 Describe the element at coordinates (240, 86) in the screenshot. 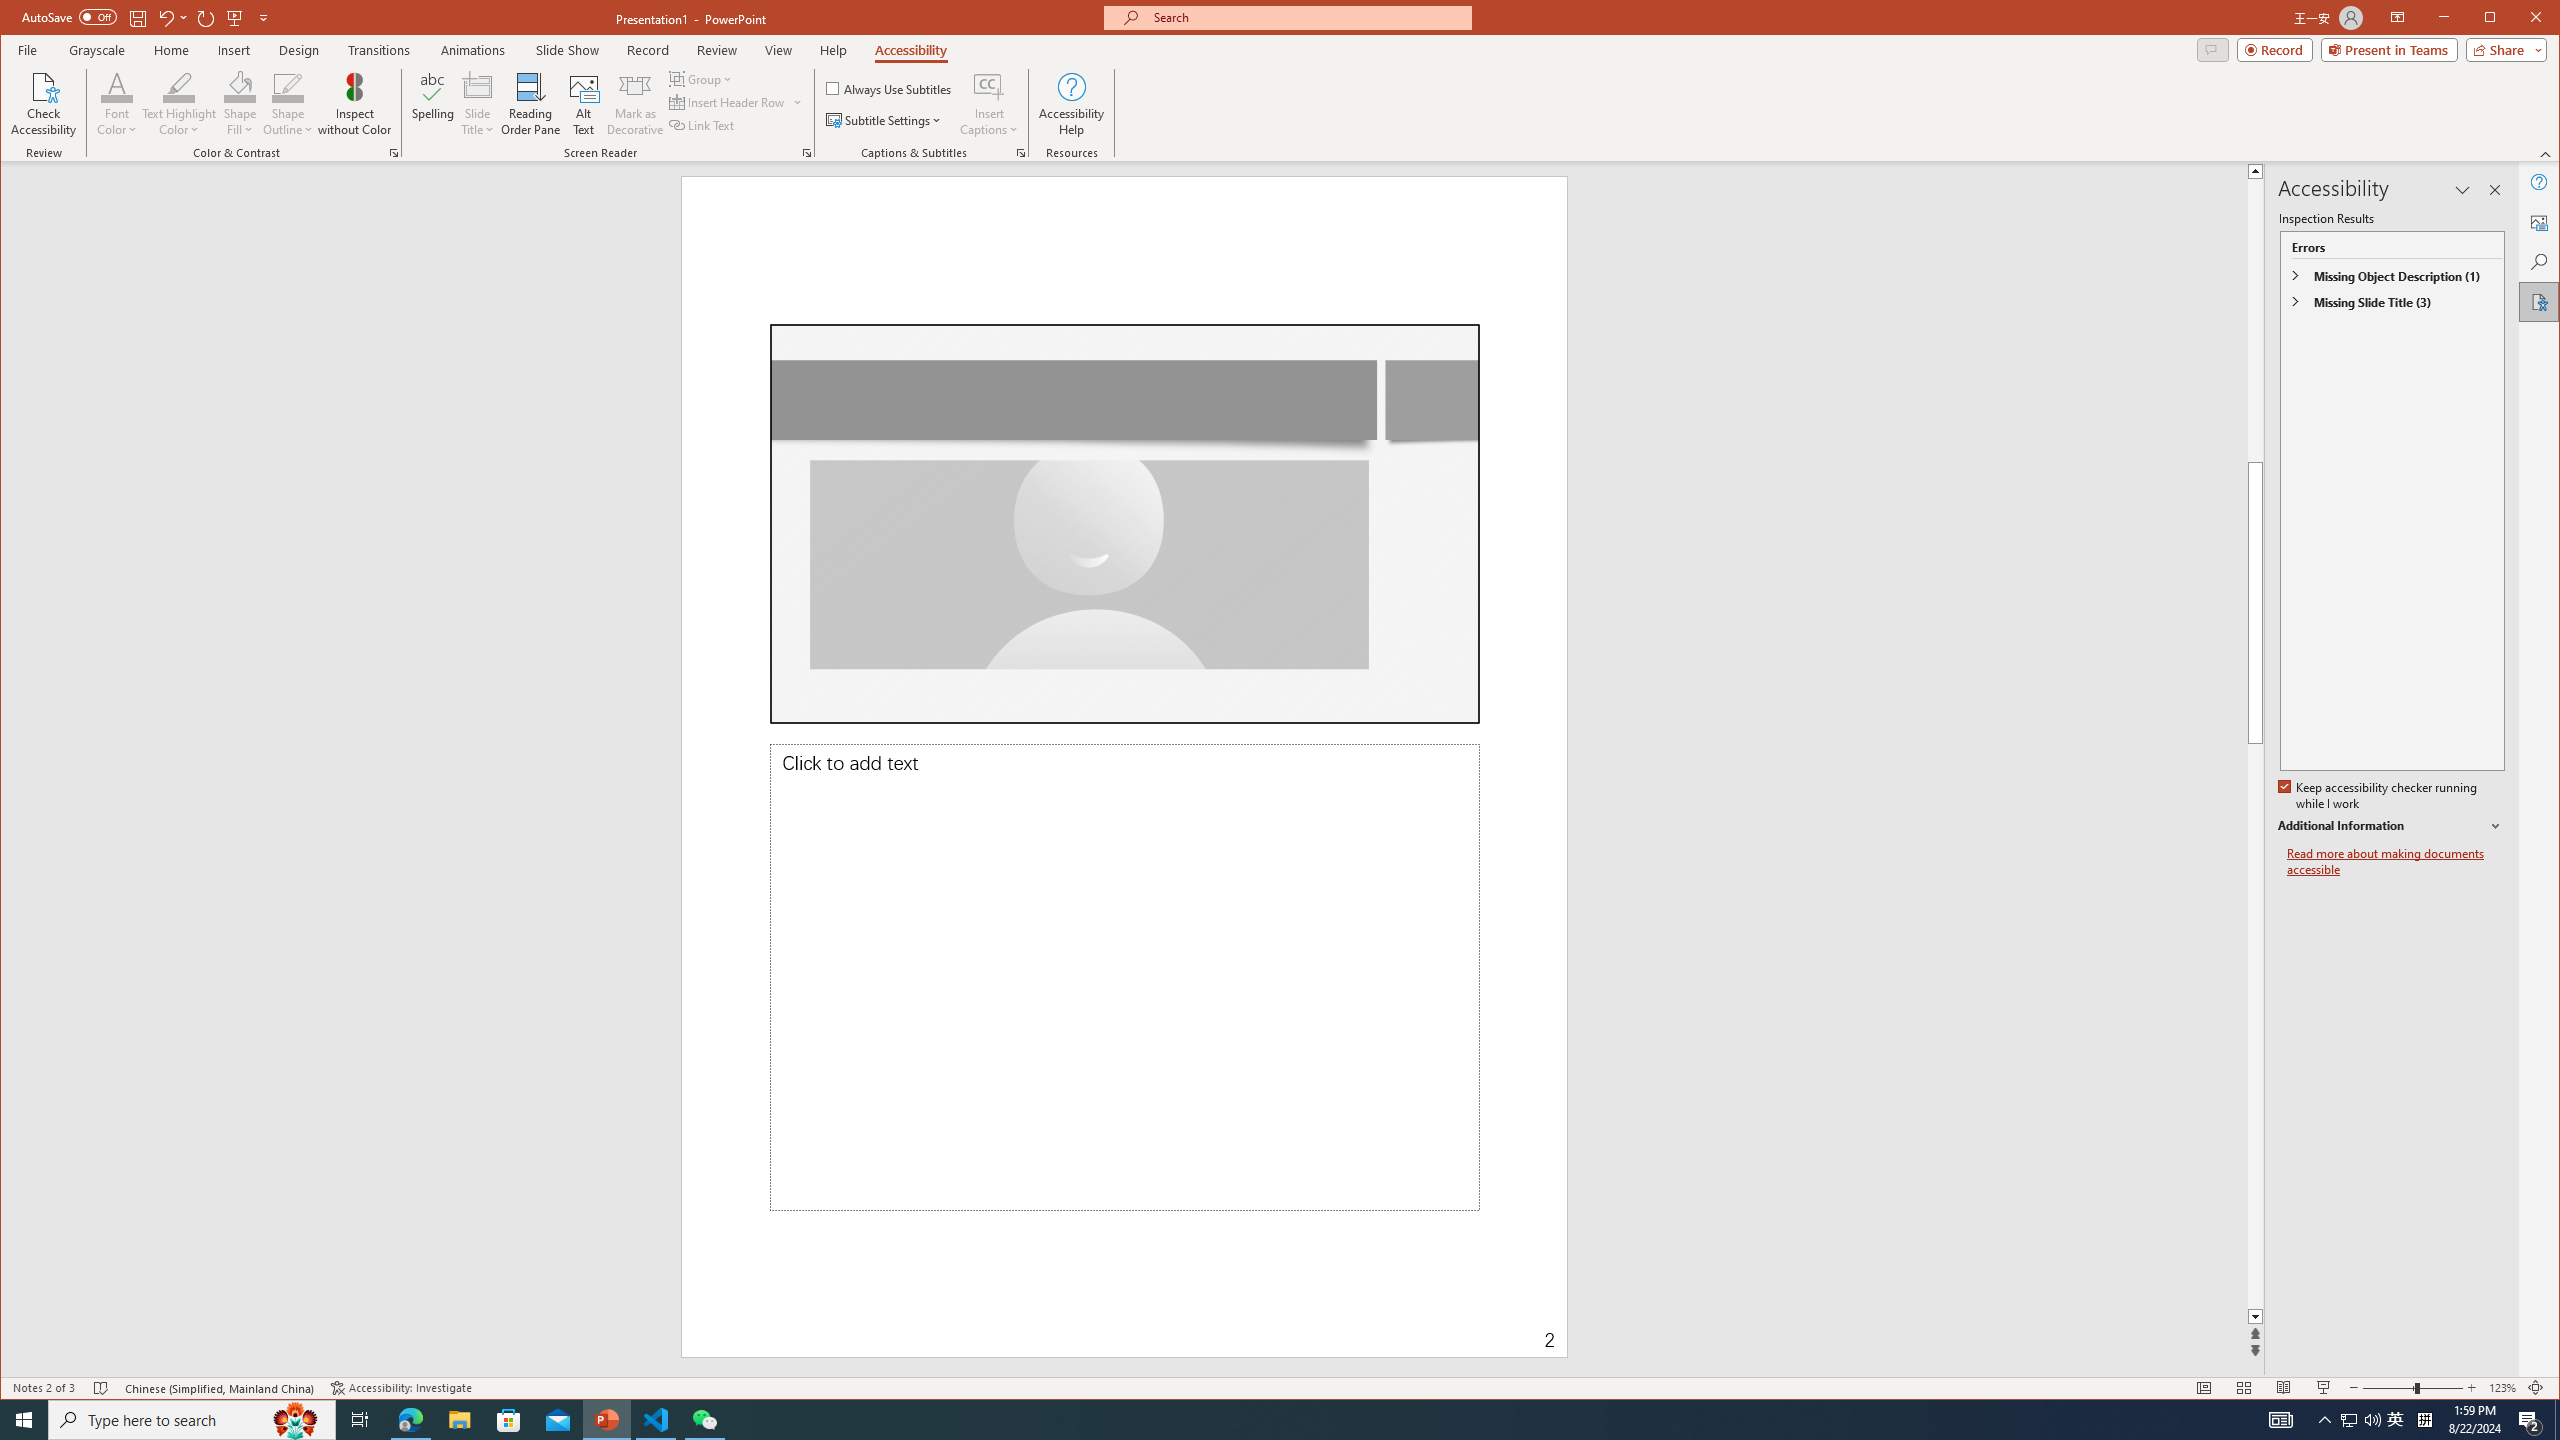

I see `Shape Fill Orange, Accent 2` at that location.